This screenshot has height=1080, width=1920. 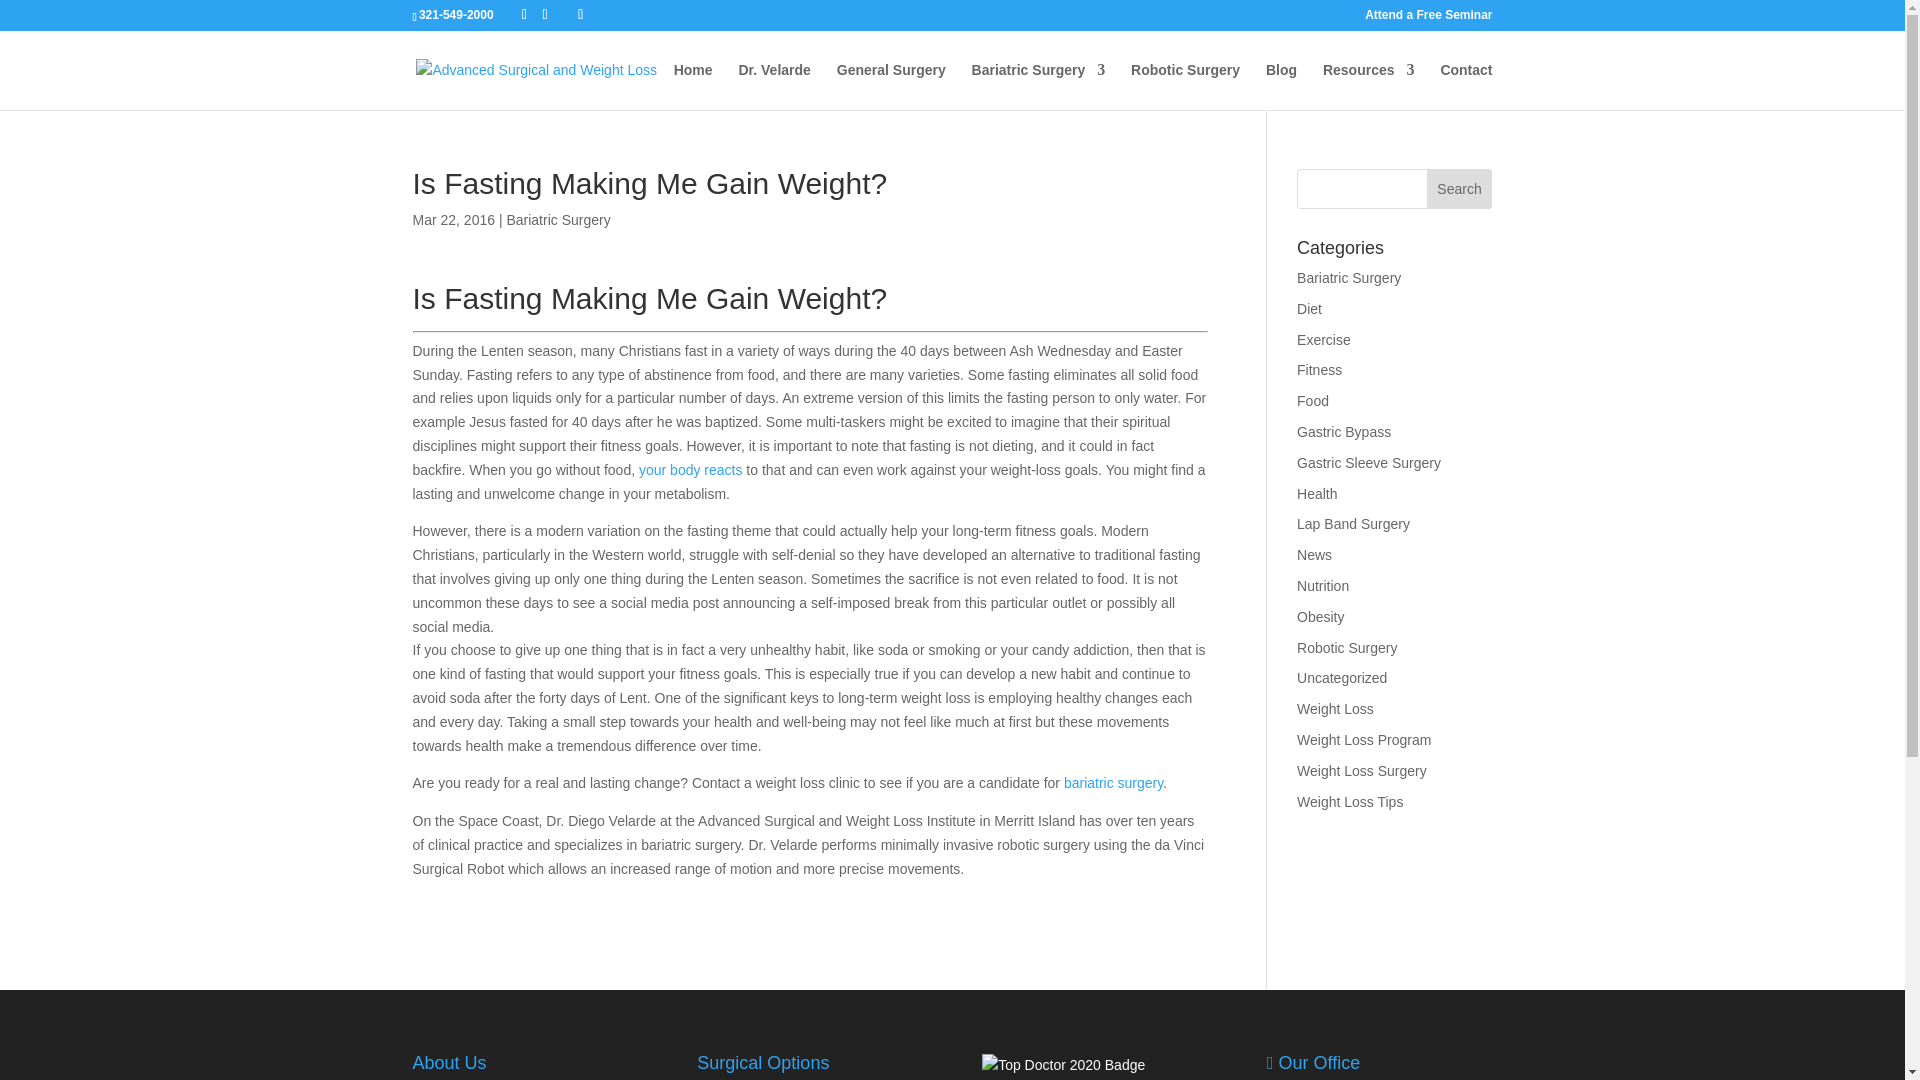 What do you see at coordinates (1428, 19) in the screenshot?
I see `Attend a Free Seminar` at bounding box center [1428, 19].